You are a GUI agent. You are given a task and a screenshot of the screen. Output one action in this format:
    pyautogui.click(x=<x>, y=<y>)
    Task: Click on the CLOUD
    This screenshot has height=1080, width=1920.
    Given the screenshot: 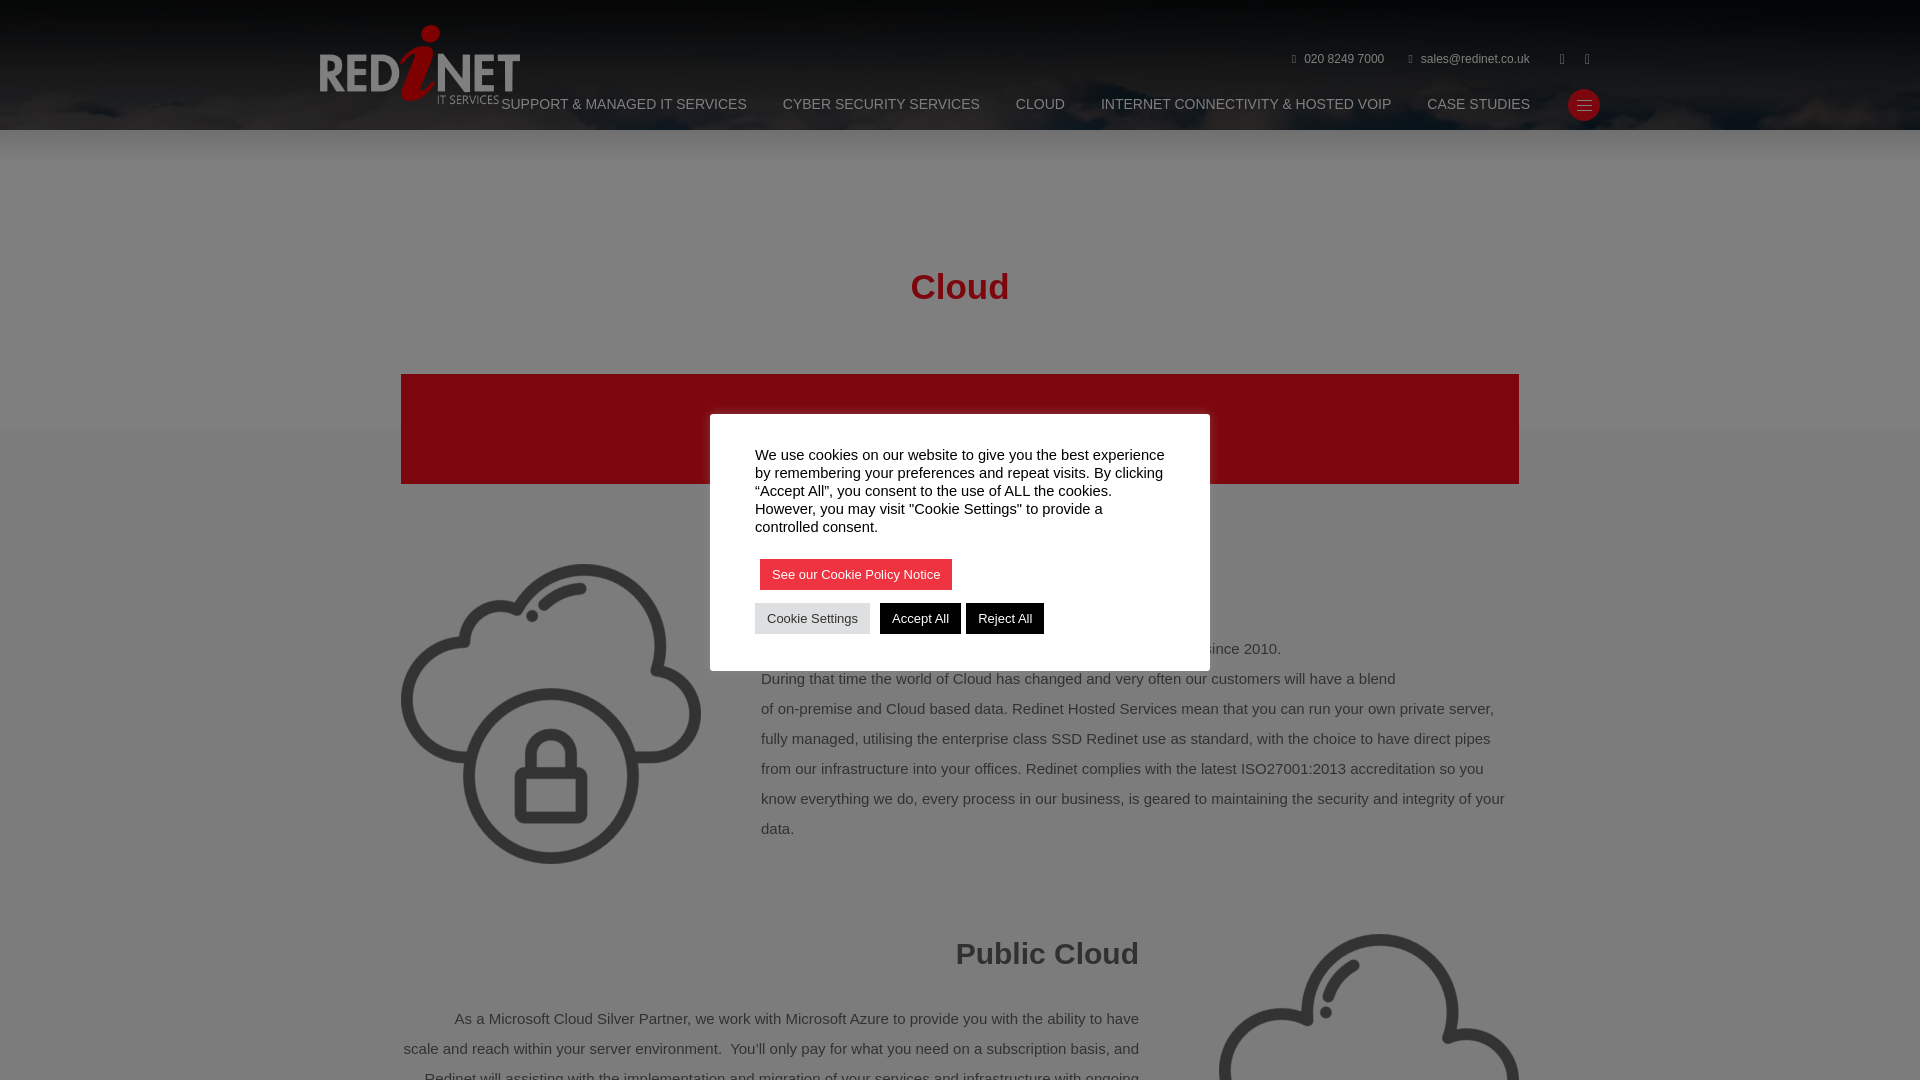 What is the action you would take?
    pyautogui.click(x=1040, y=105)
    